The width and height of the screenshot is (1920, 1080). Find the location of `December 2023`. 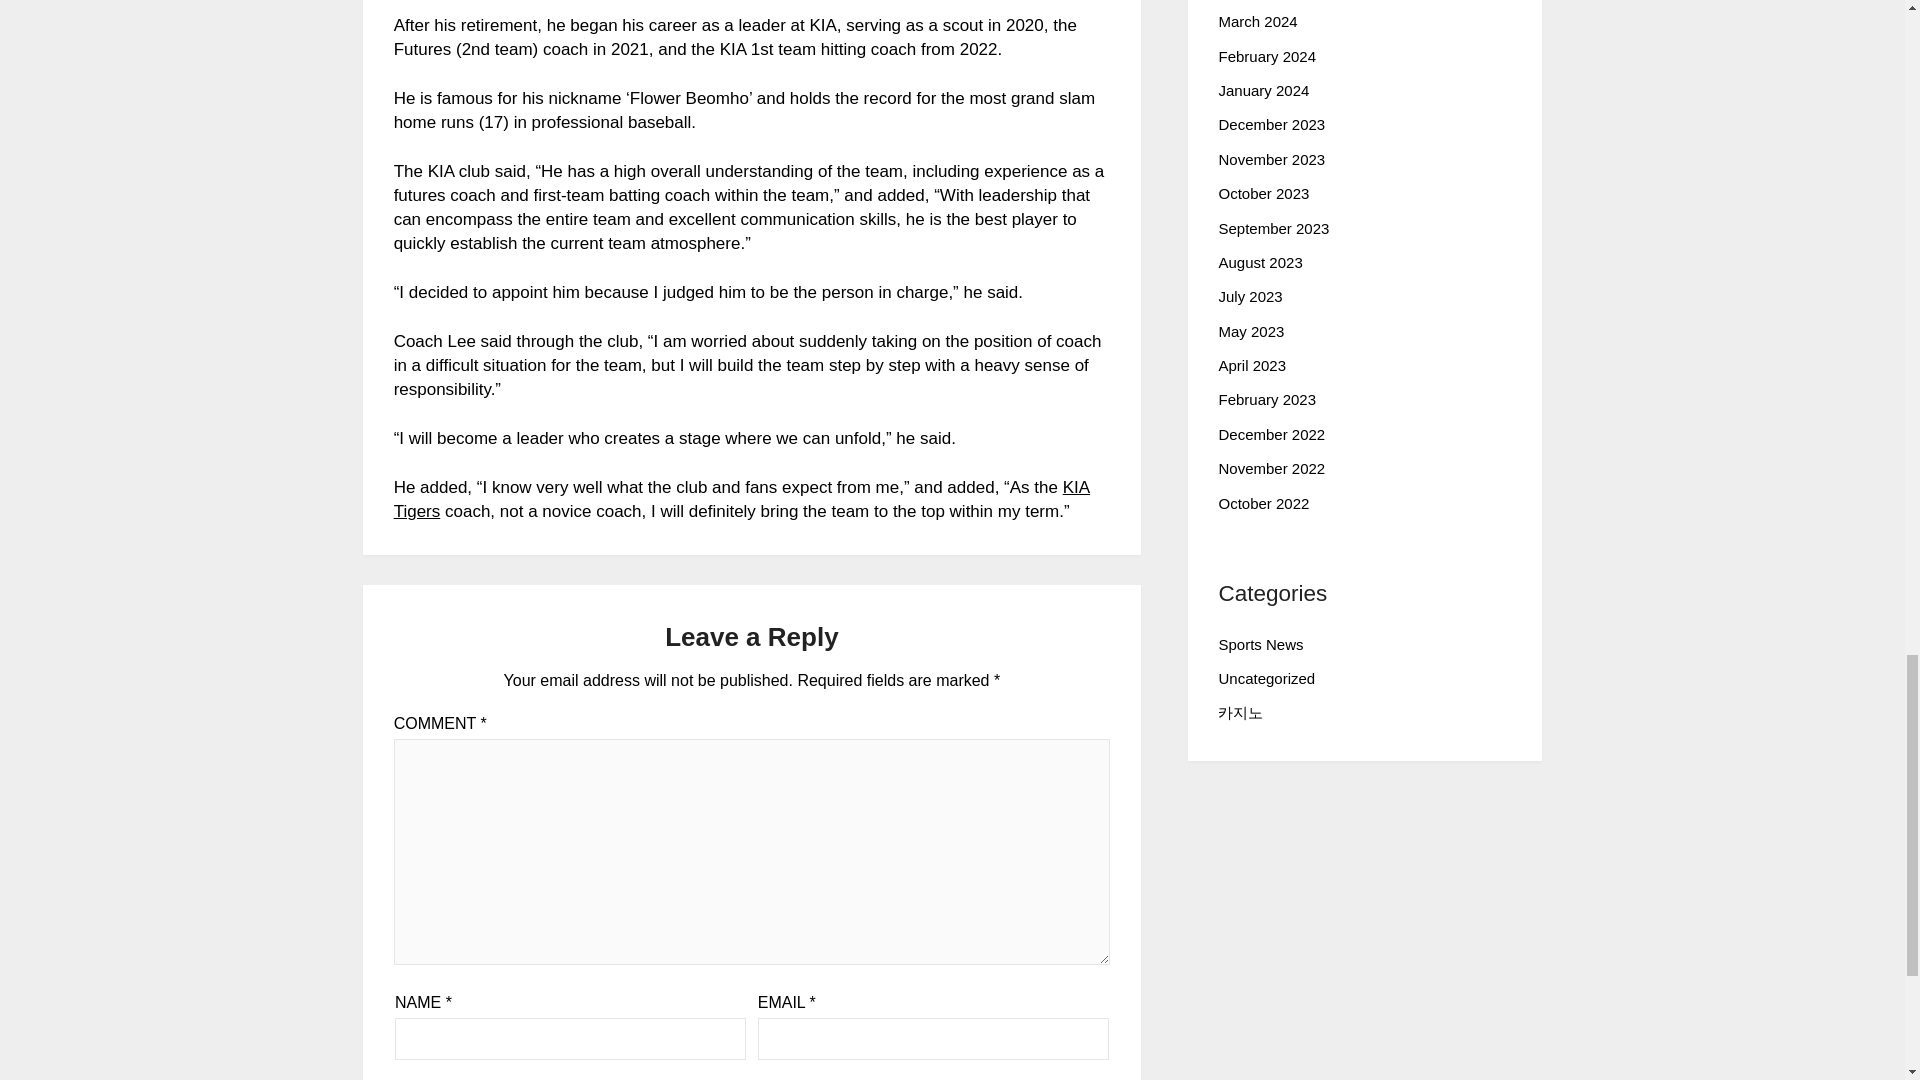

December 2023 is located at coordinates (1270, 124).